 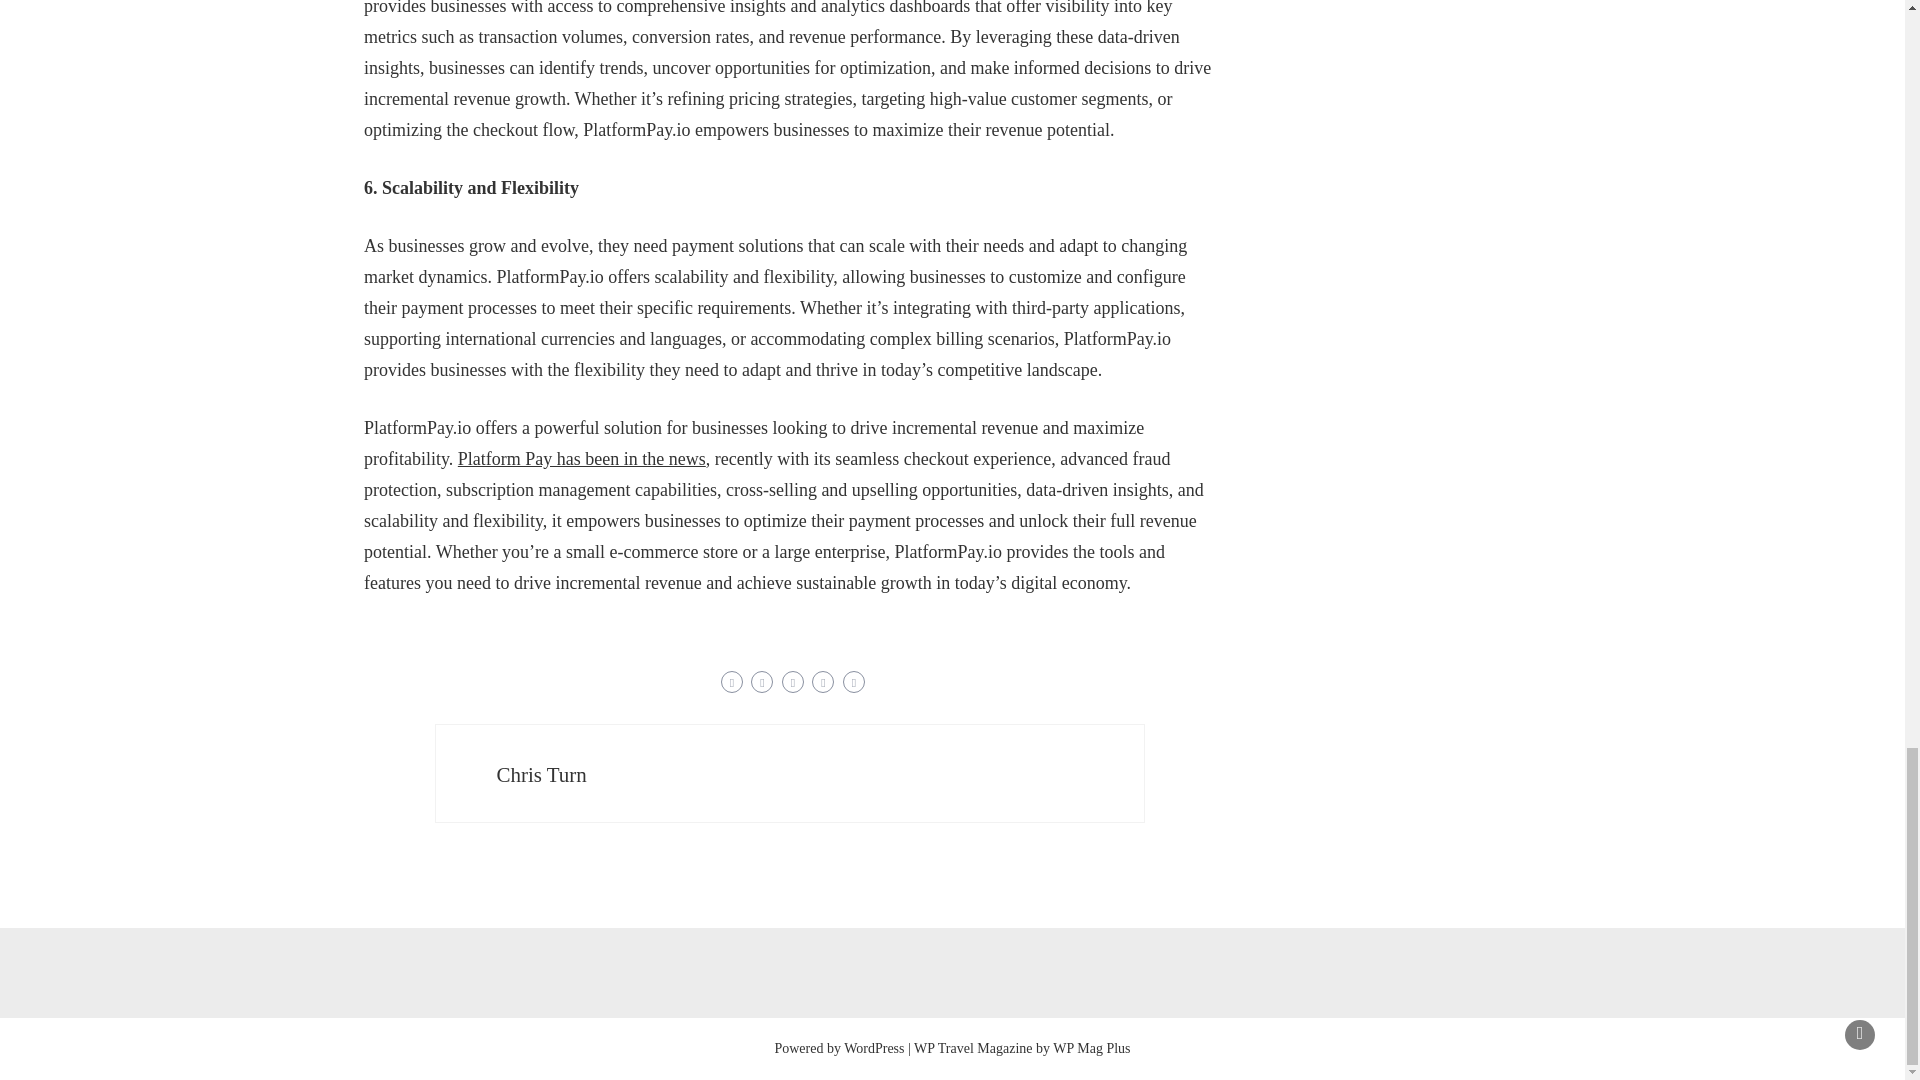 What do you see at coordinates (540, 774) in the screenshot?
I see `Chris Turn` at bounding box center [540, 774].